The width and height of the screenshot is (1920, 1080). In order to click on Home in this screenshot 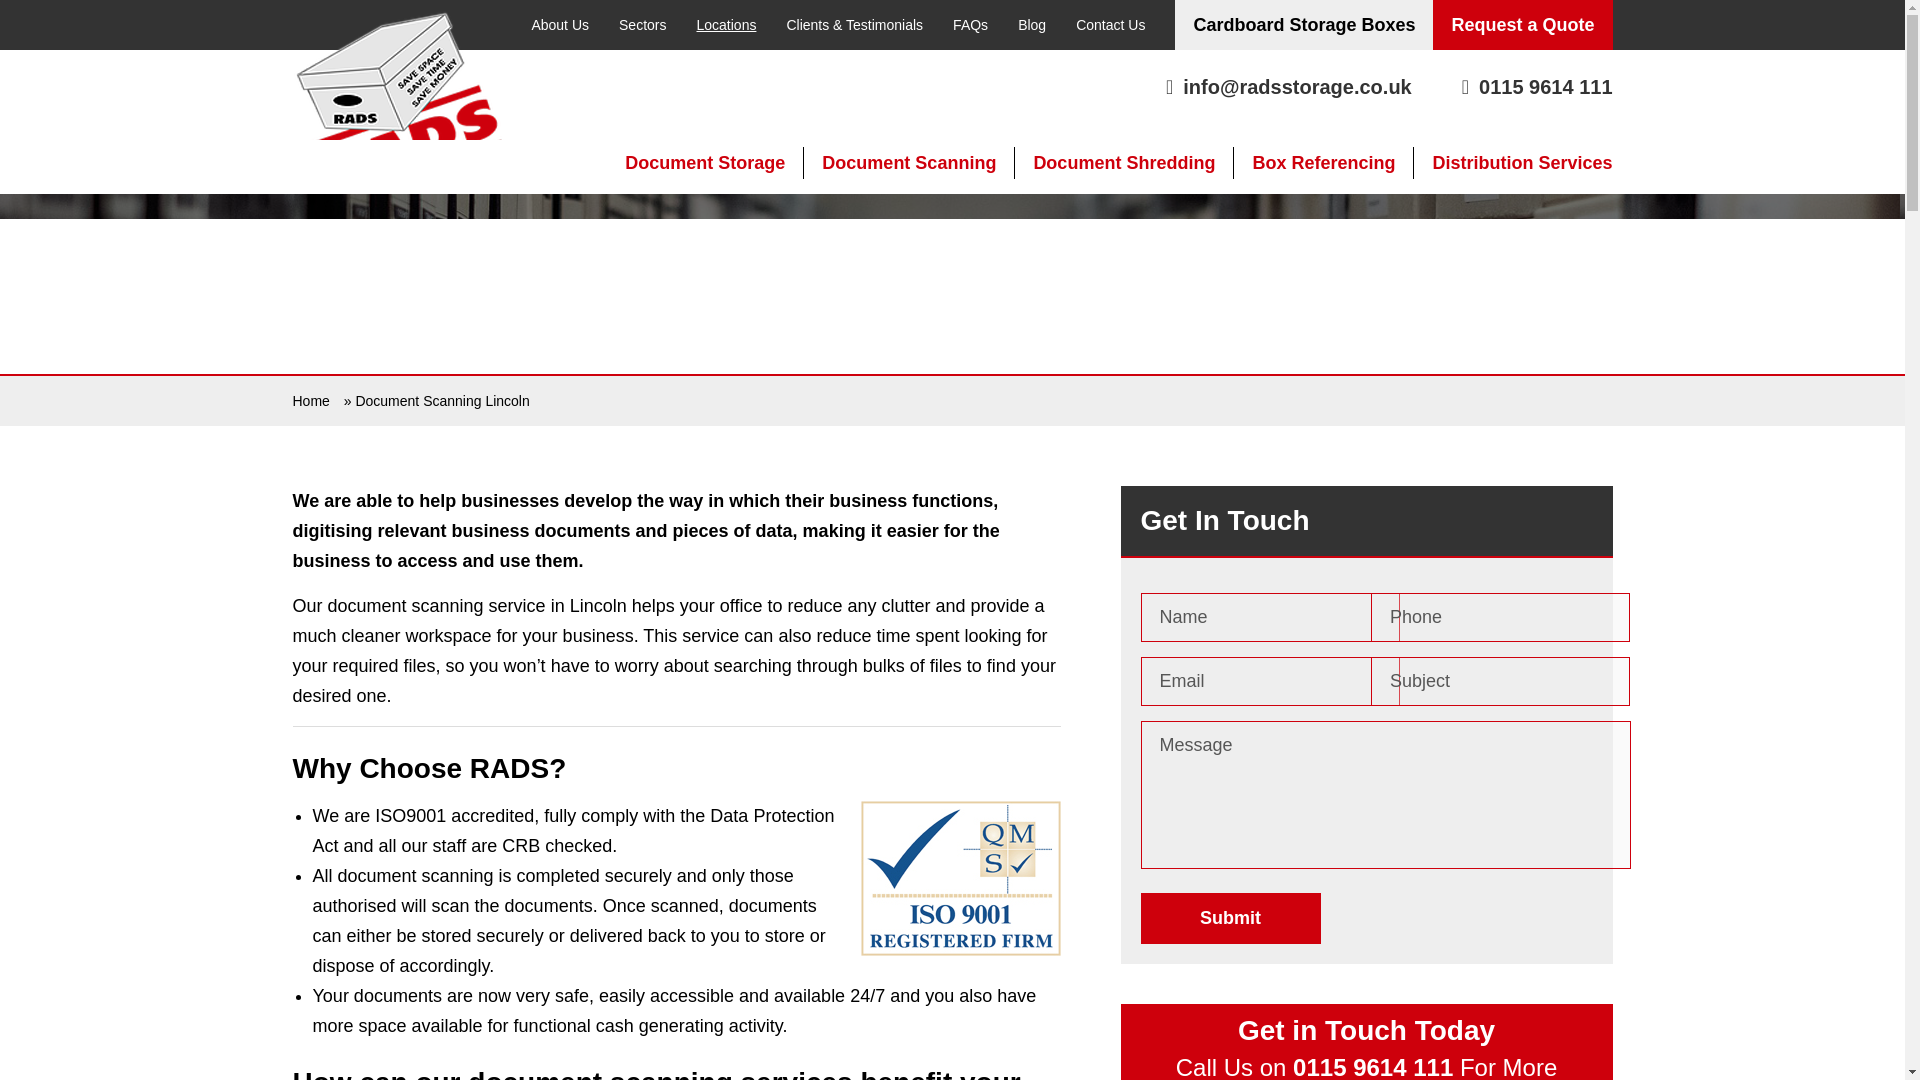, I will do `click(310, 401)`.